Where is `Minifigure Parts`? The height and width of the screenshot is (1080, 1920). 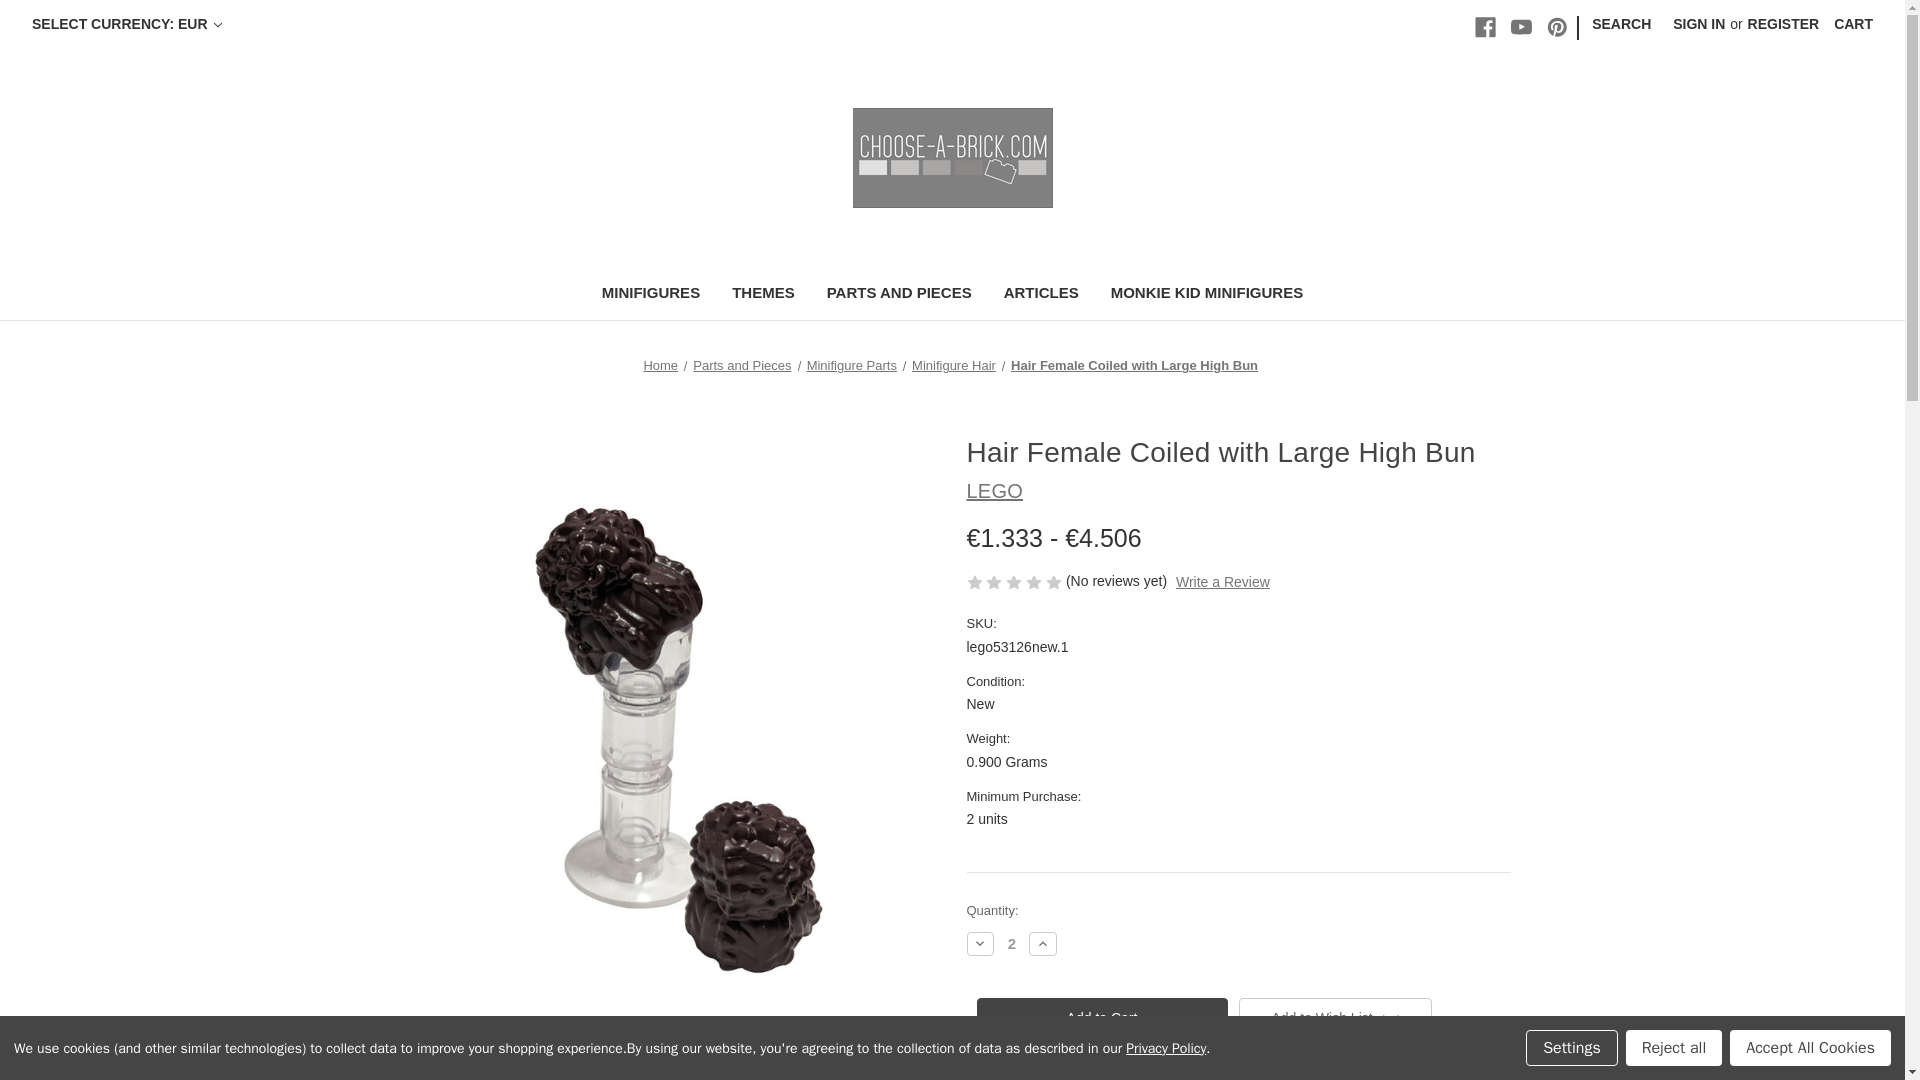
Minifigure Parts is located at coordinates (851, 364).